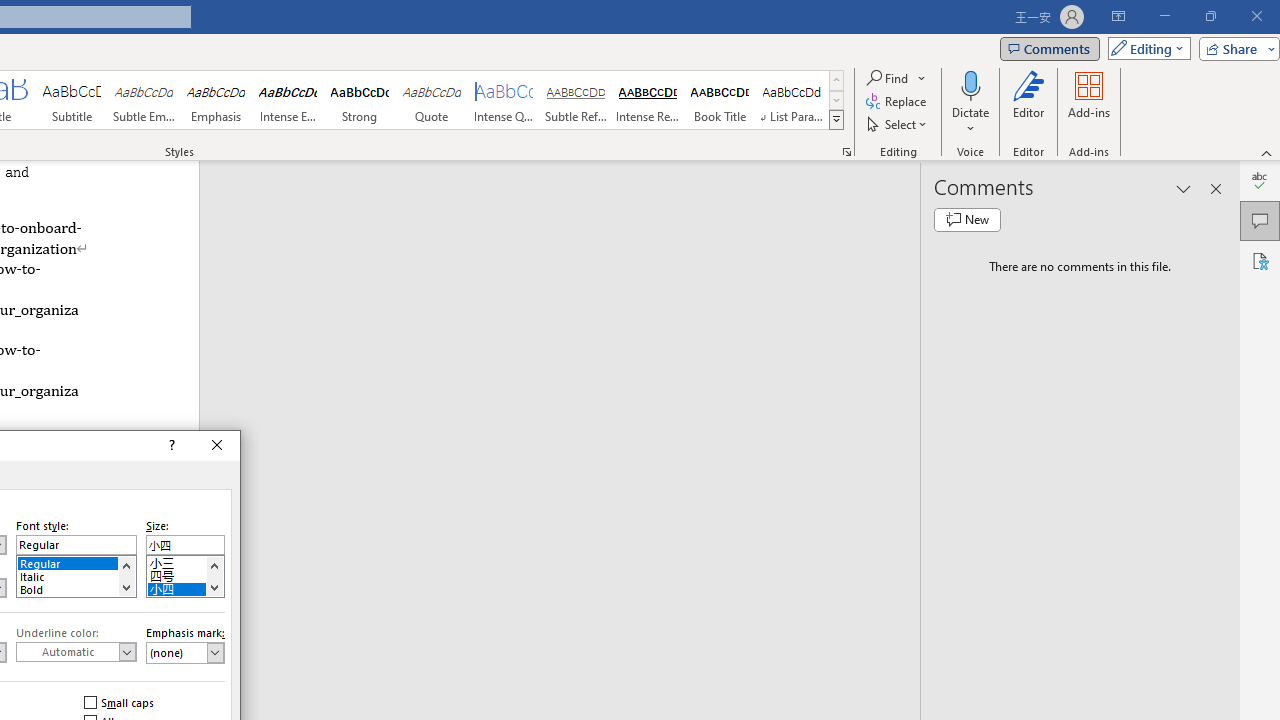 Image resolution: width=1280 pixels, height=720 pixels. Describe the element at coordinates (898, 124) in the screenshot. I see `Select` at that location.